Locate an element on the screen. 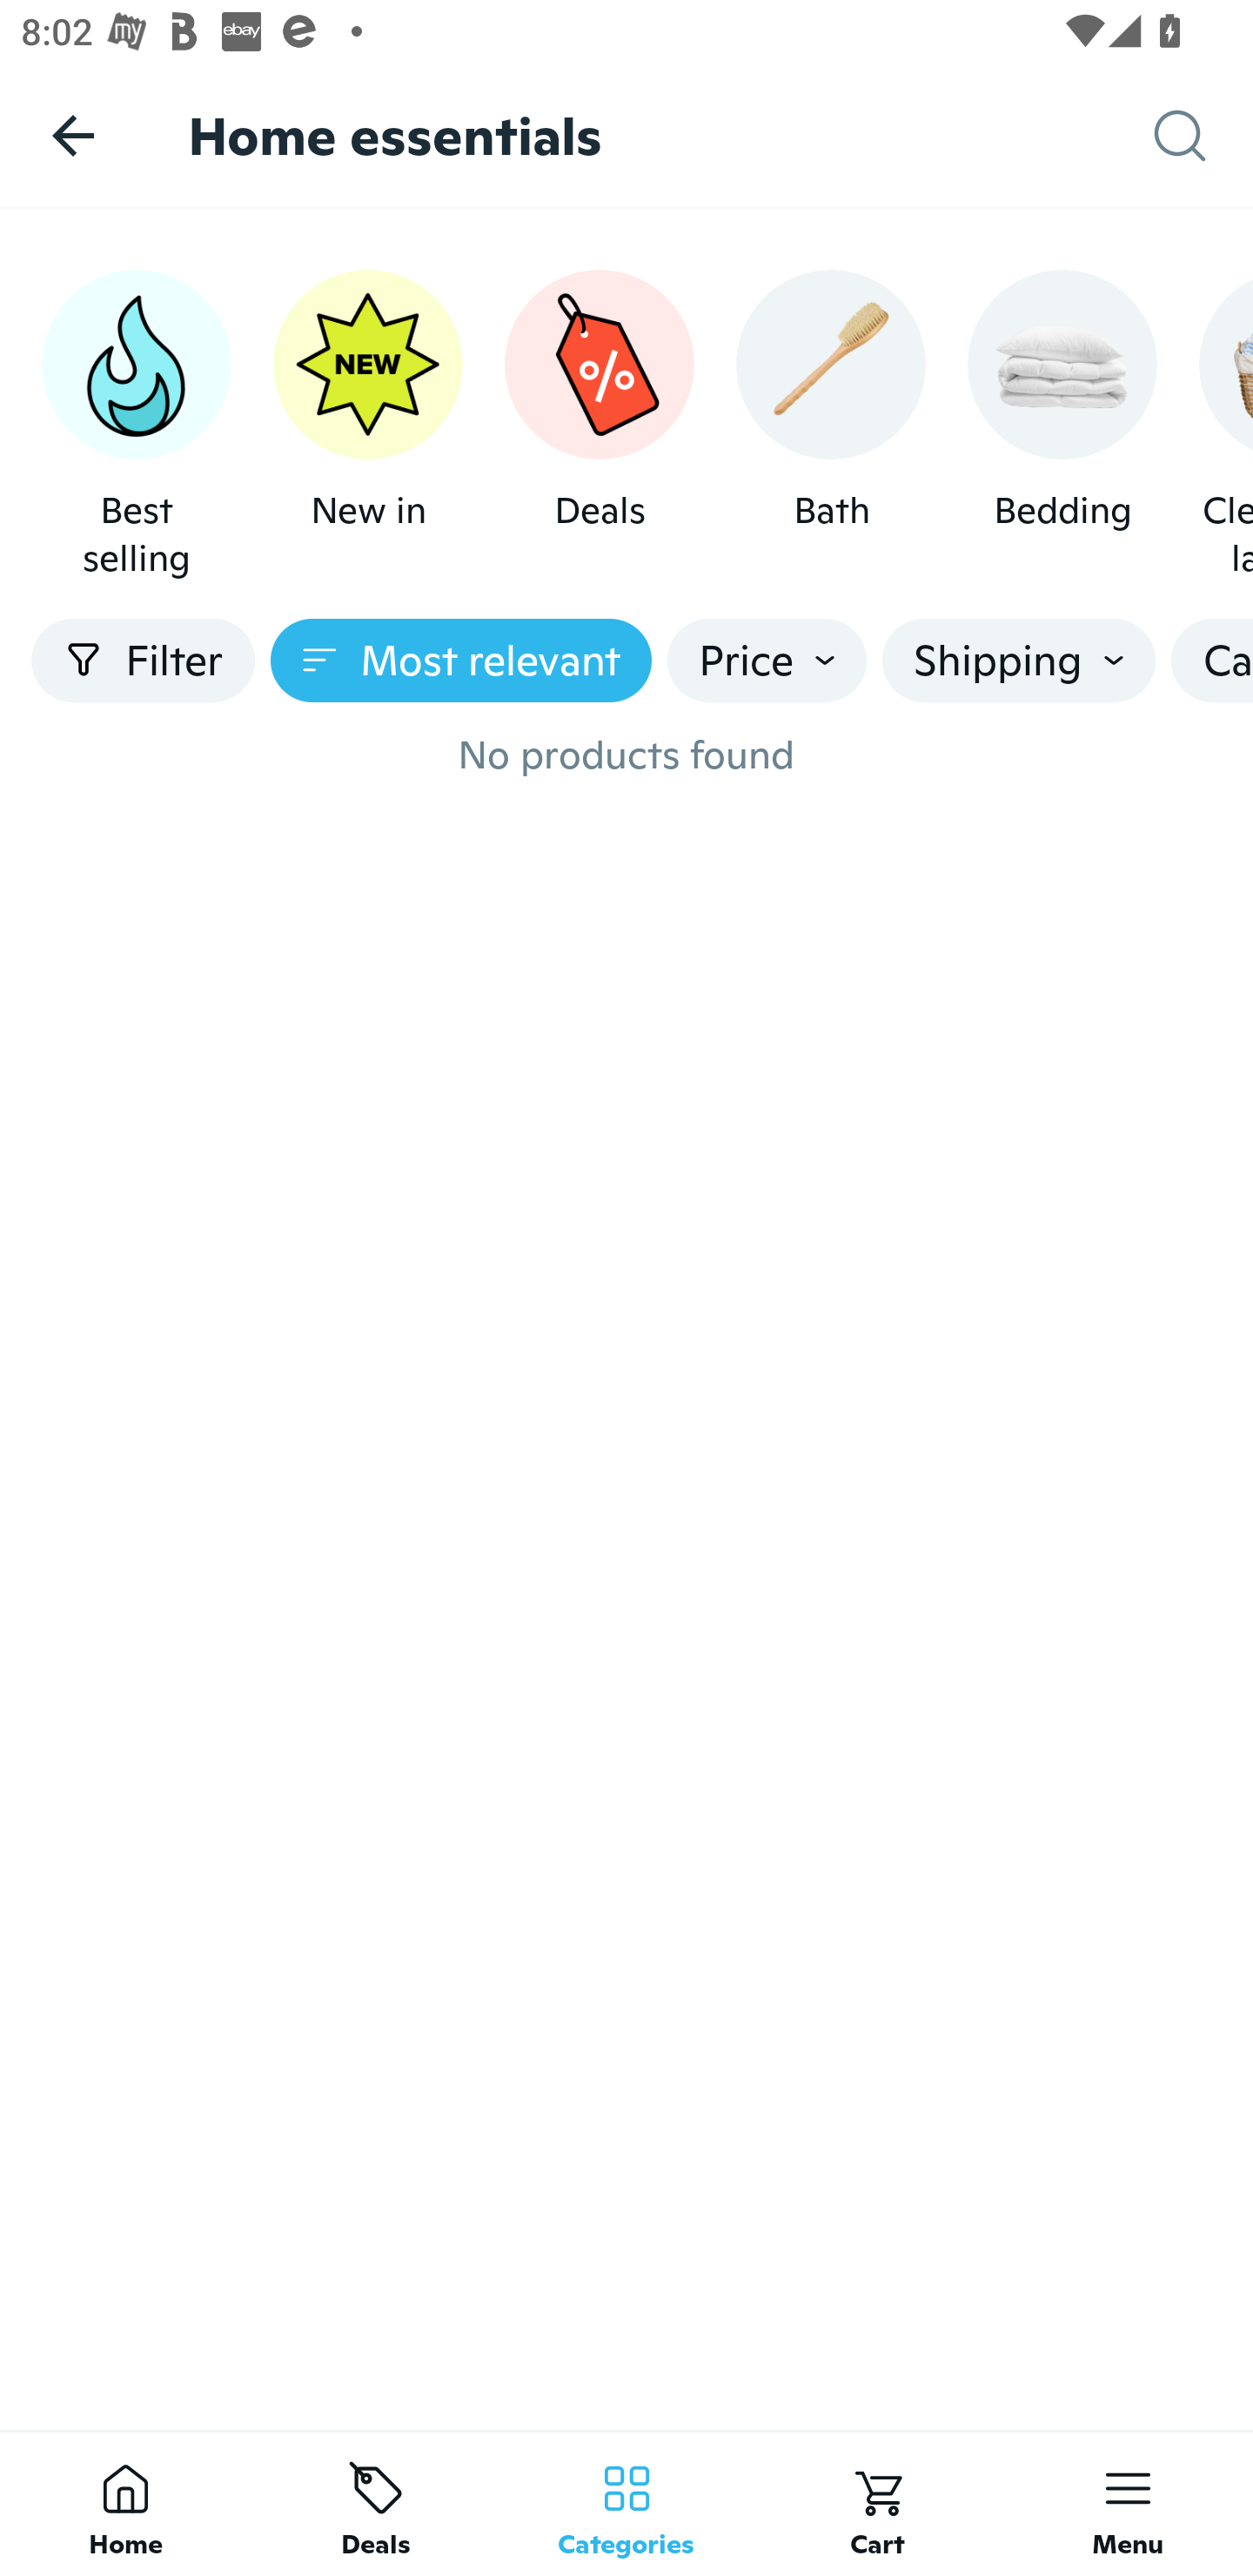 This screenshot has width=1253, height=2576. Bath is located at coordinates (831, 426).